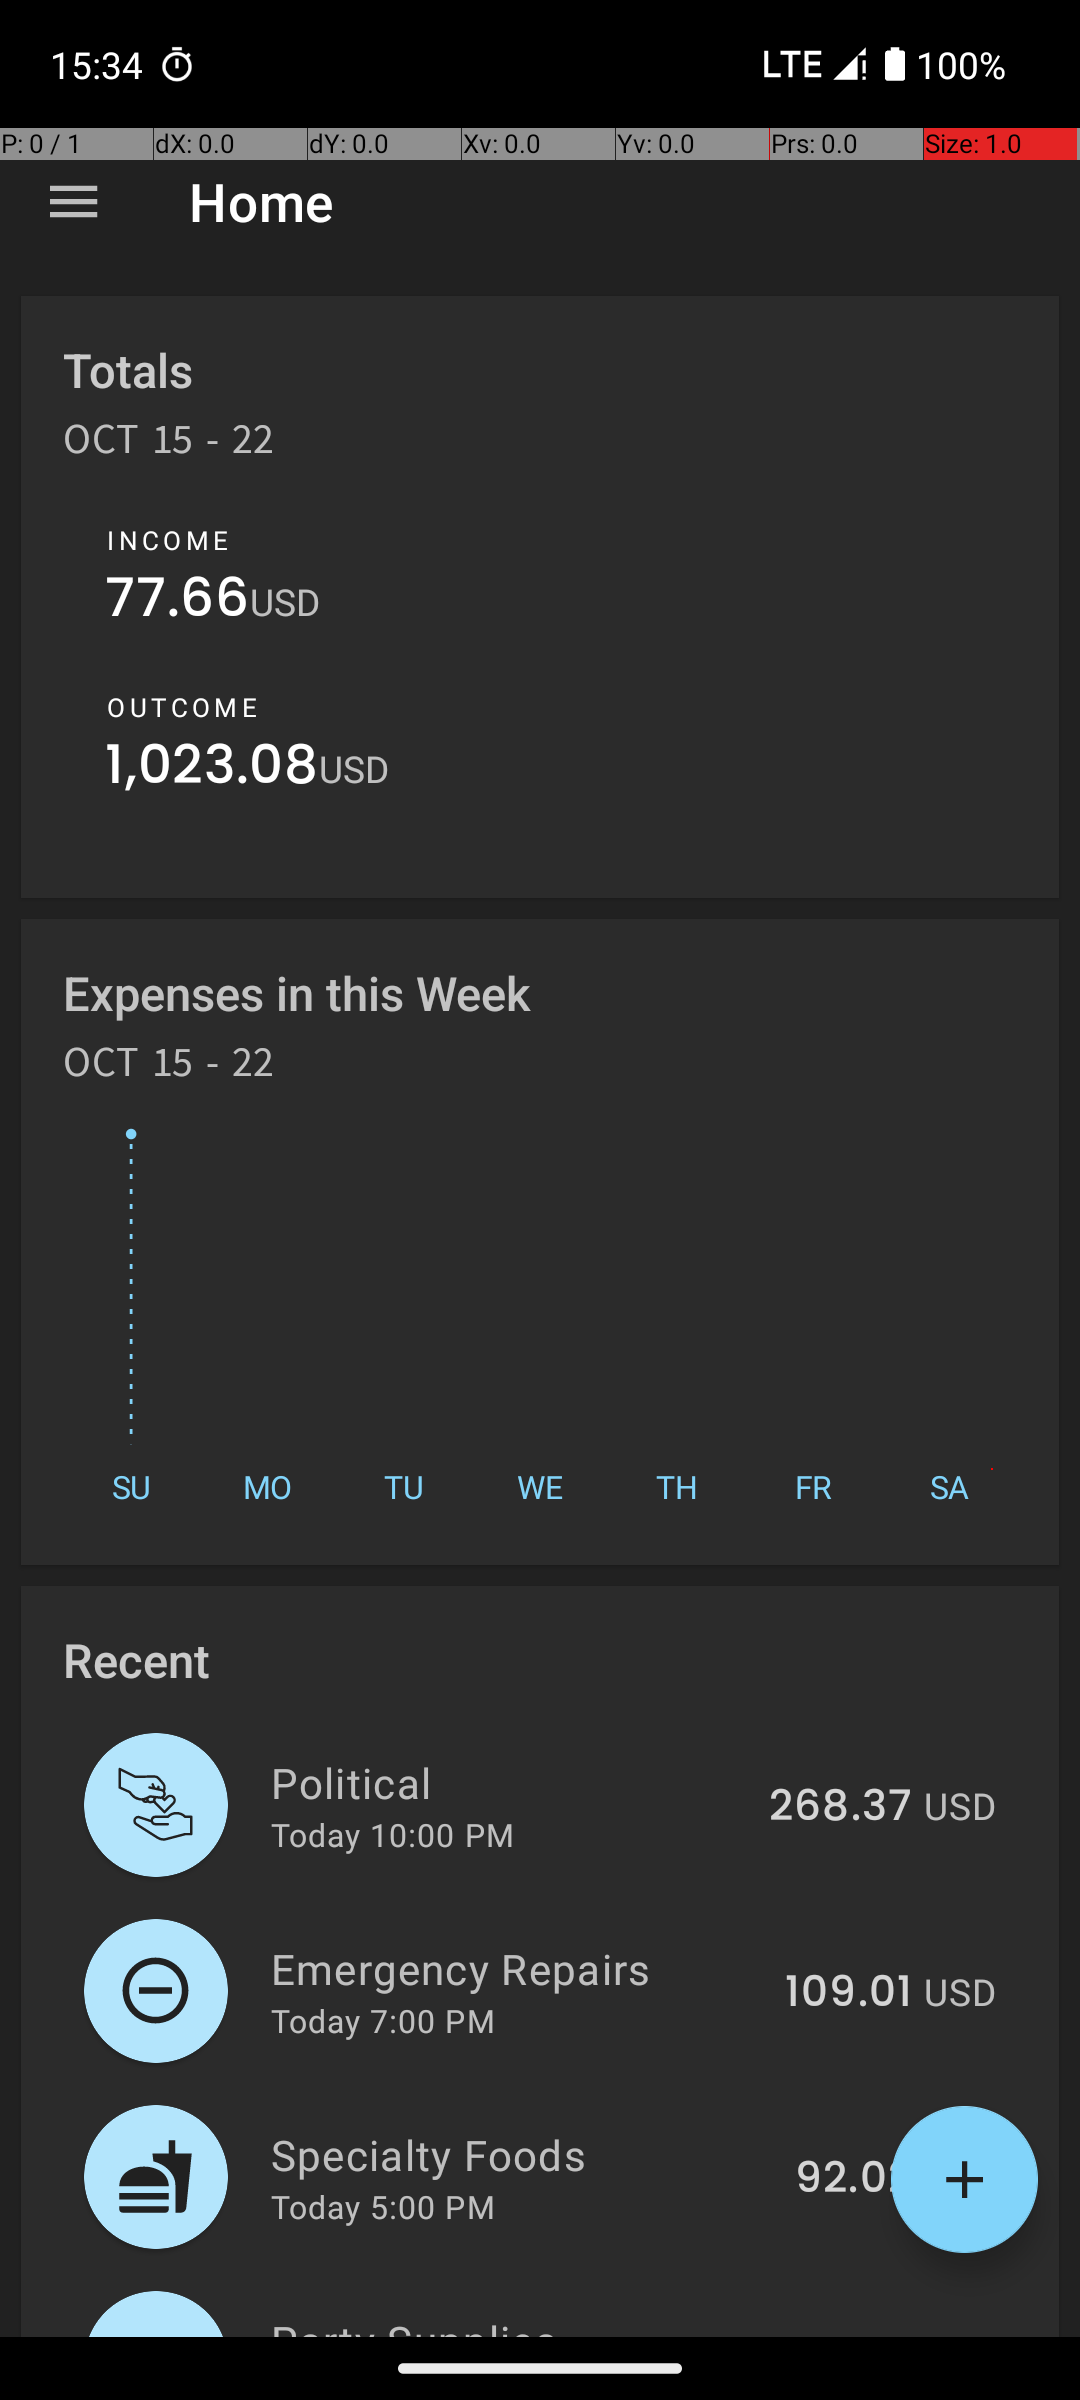 The height and width of the screenshot is (2400, 1080). Describe the element at coordinates (862, 2334) in the screenshot. I see `195.1` at that location.